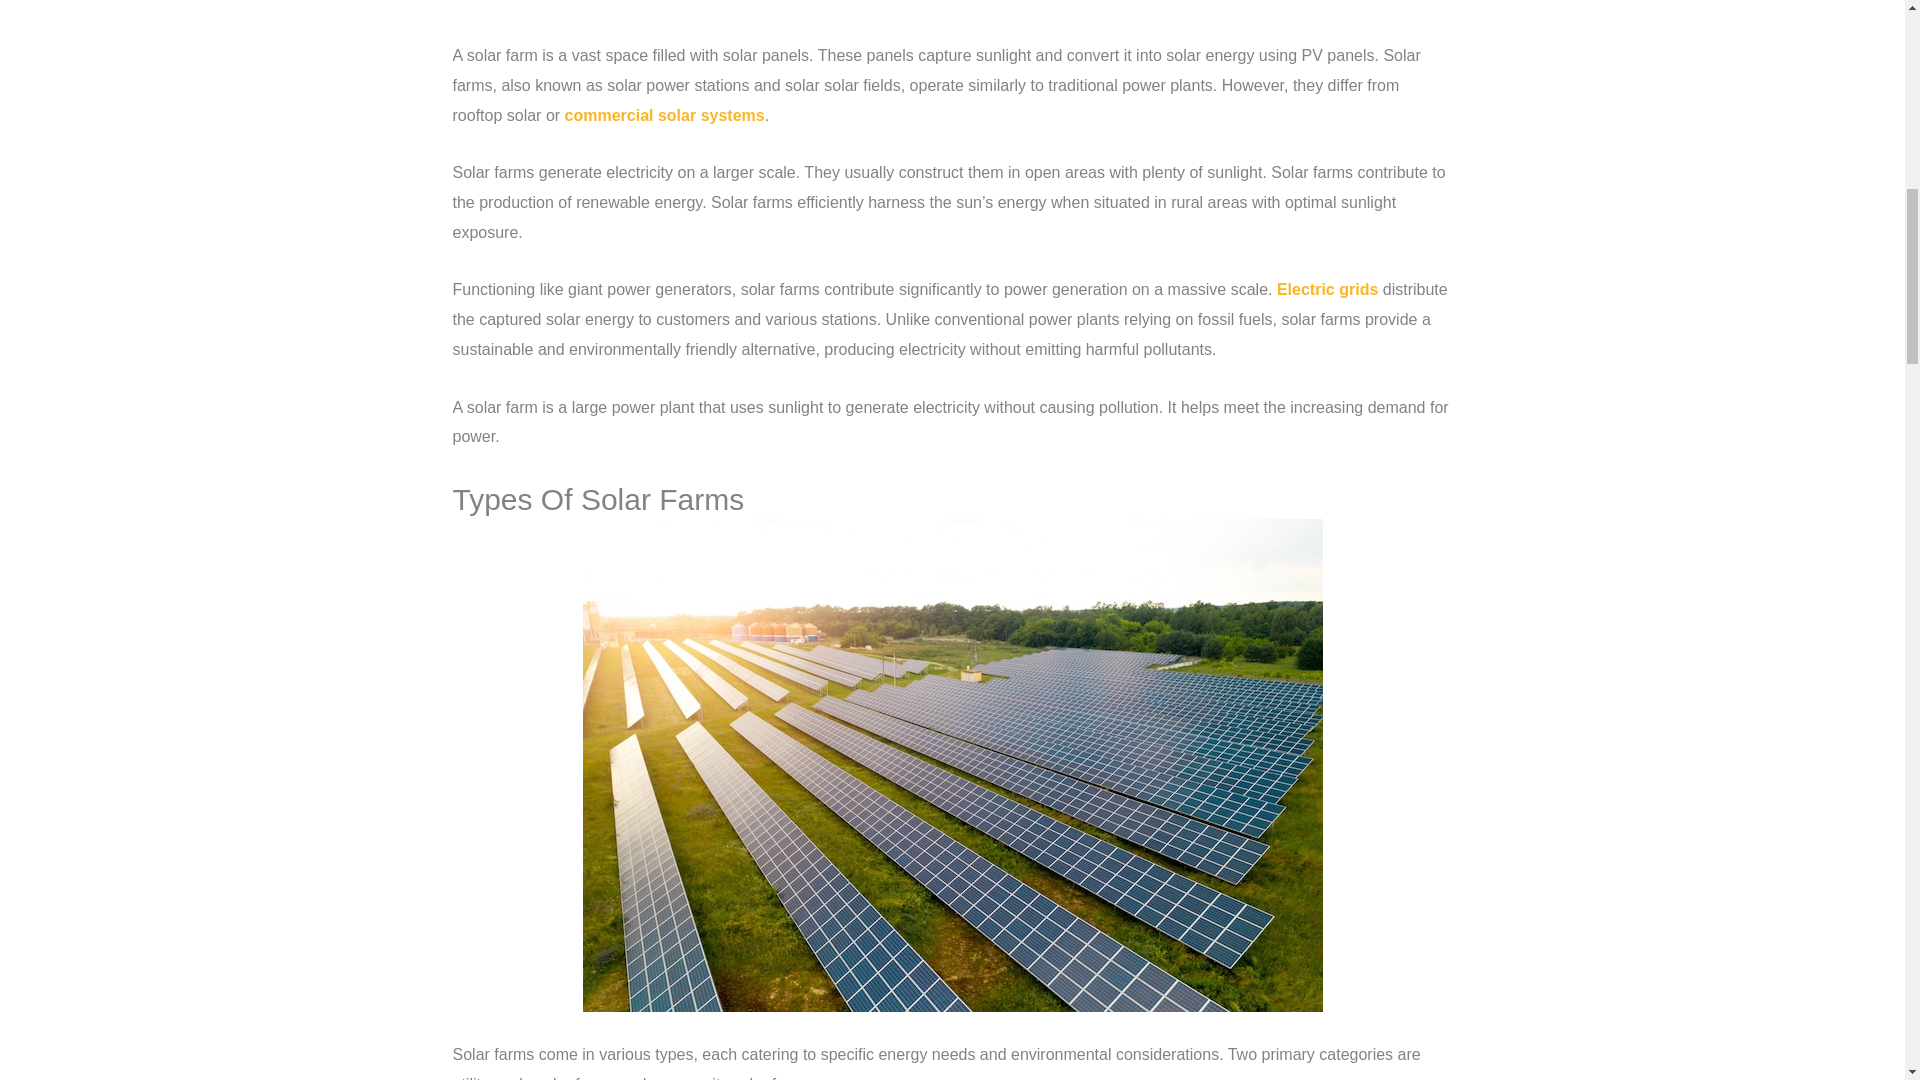 The height and width of the screenshot is (1080, 1920). I want to click on commercial solar systems, so click(664, 115).